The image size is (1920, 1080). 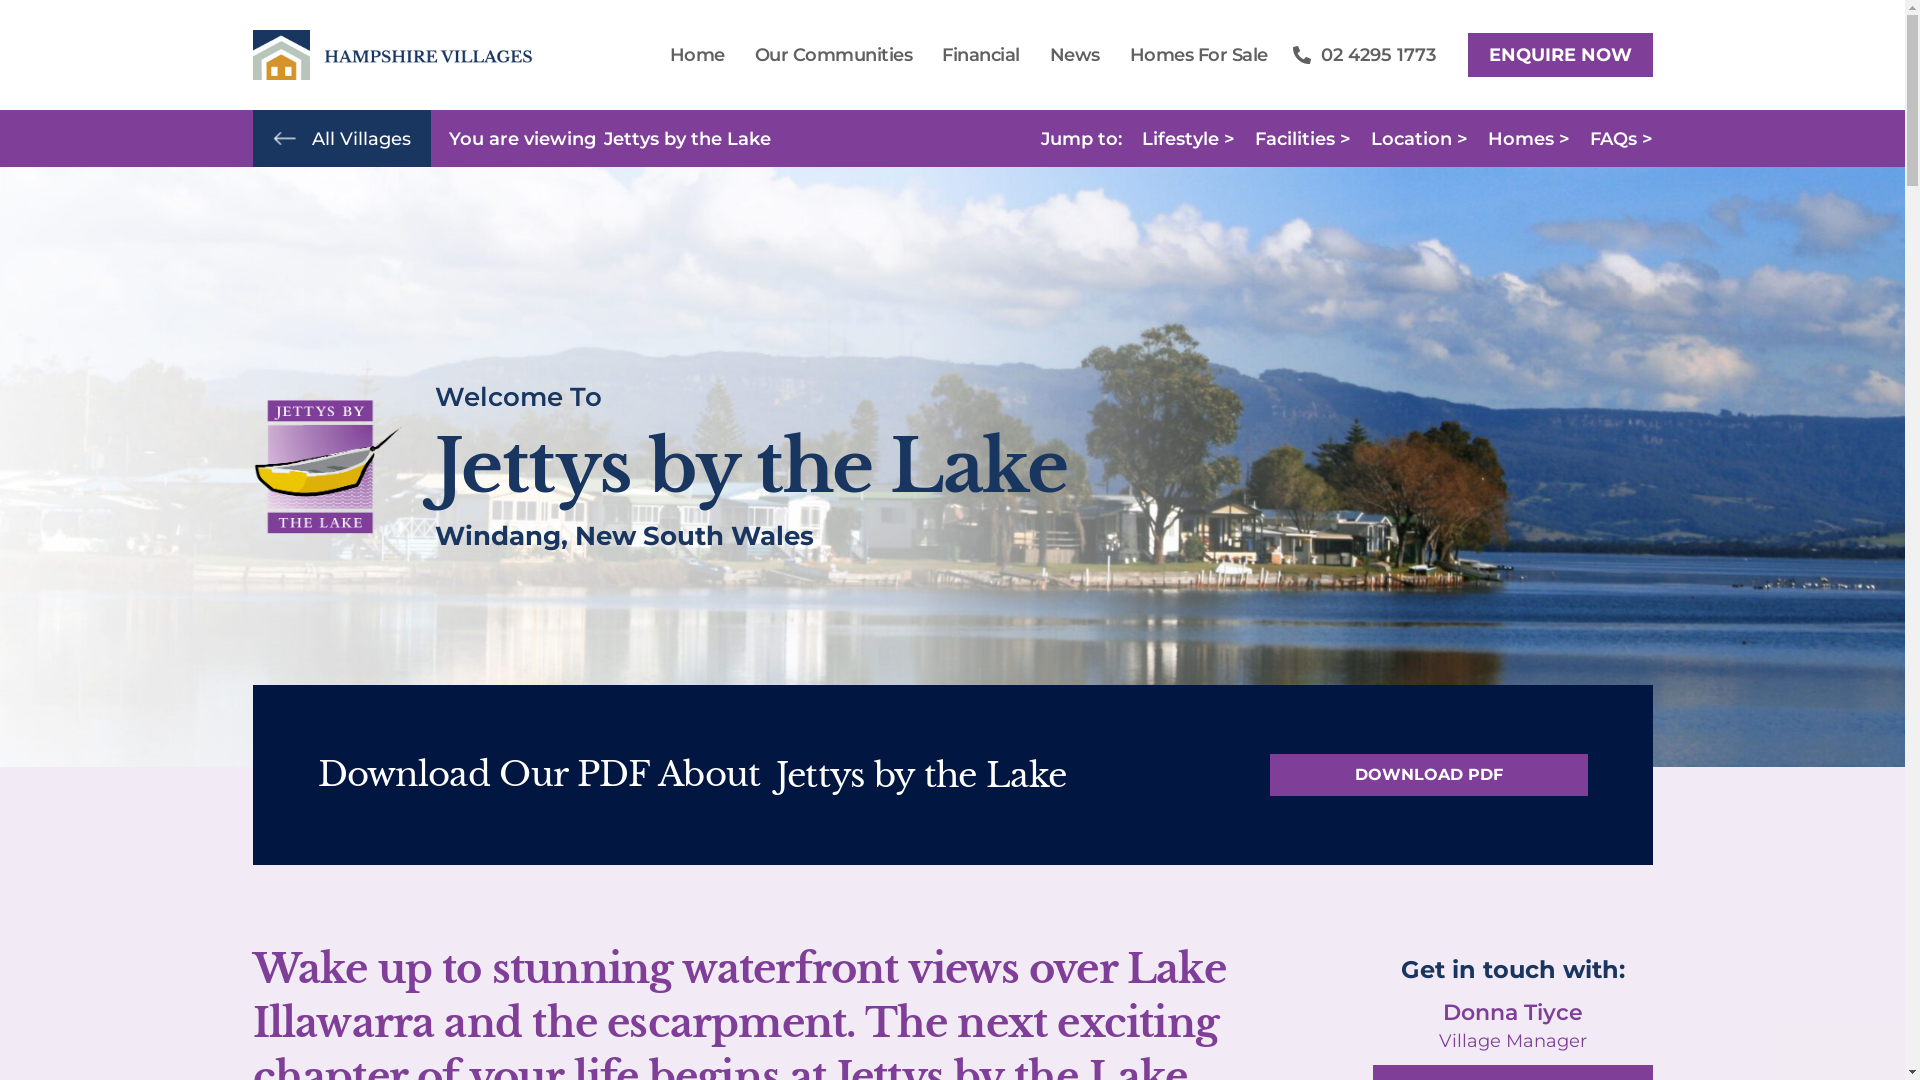 I want to click on News, so click(x=1074, y=54).